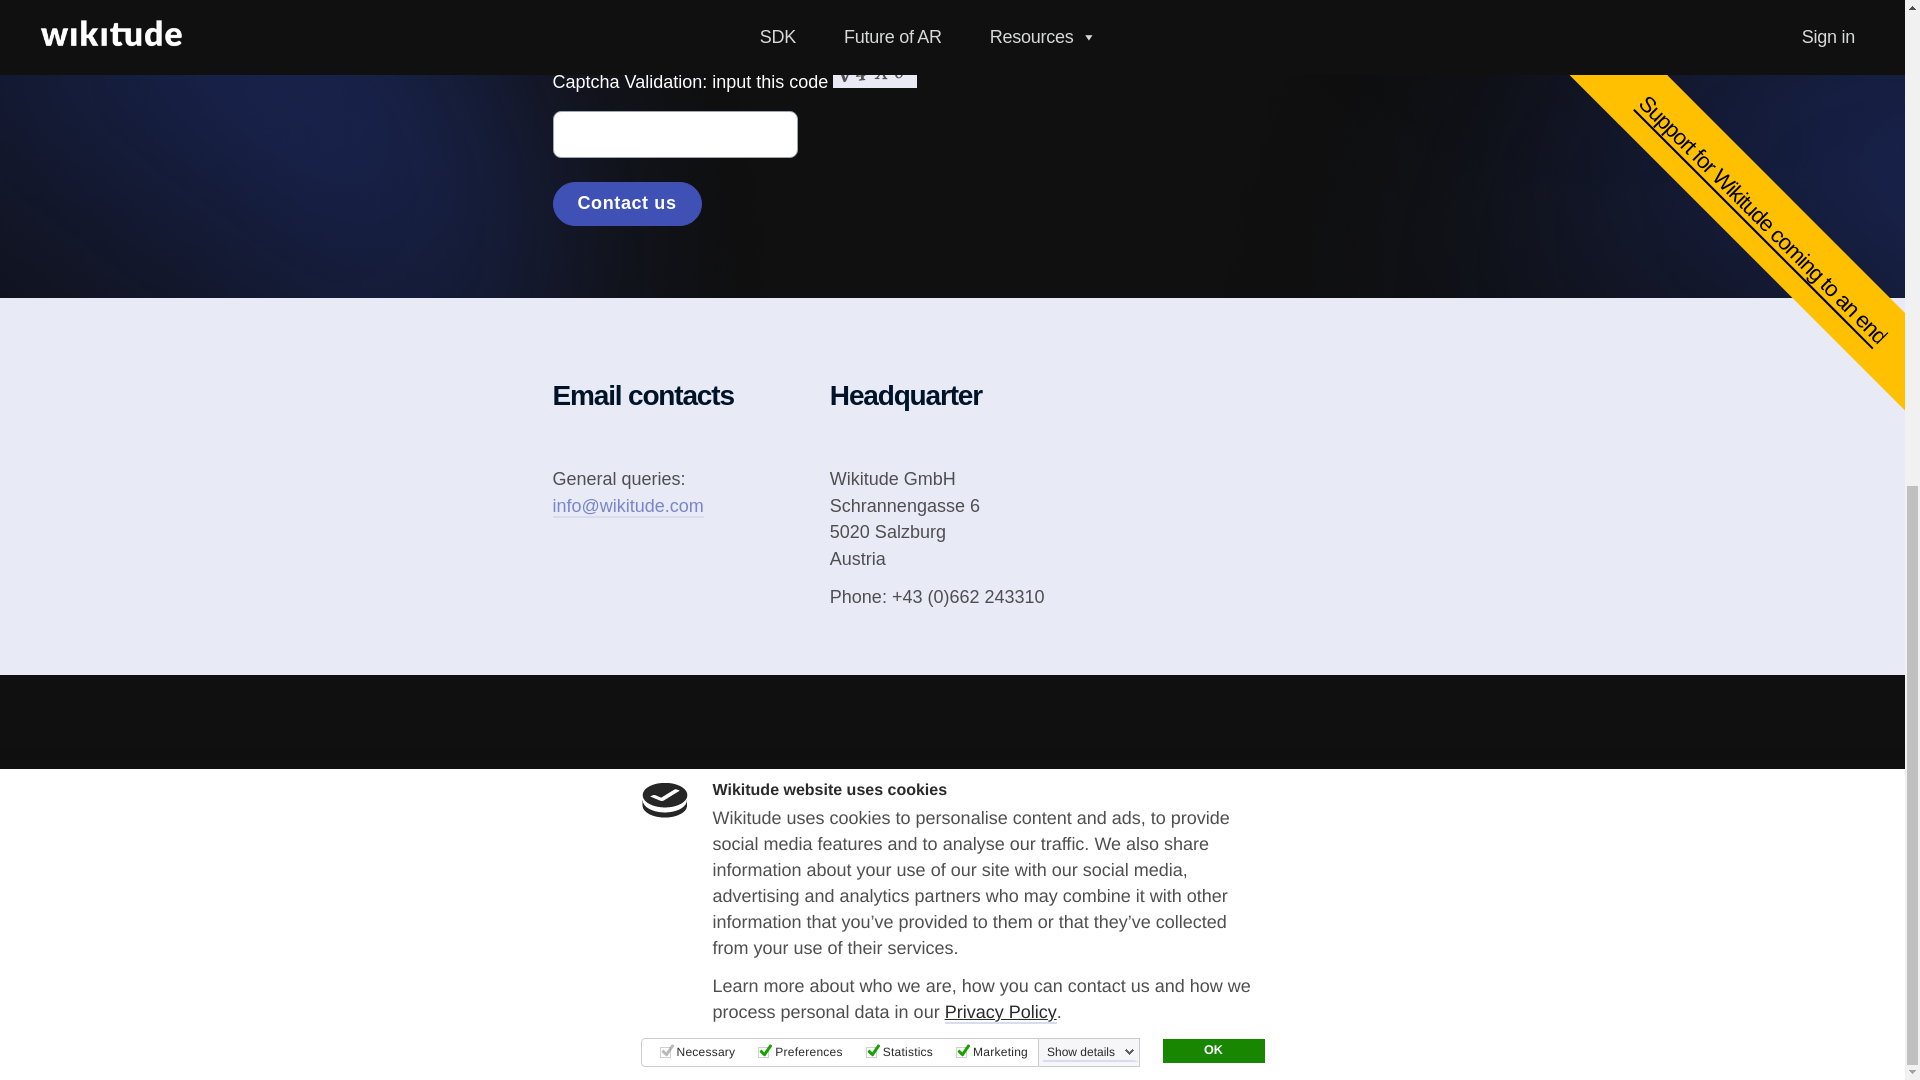  I want to click on Privacy Policy, so click(1000, 134).